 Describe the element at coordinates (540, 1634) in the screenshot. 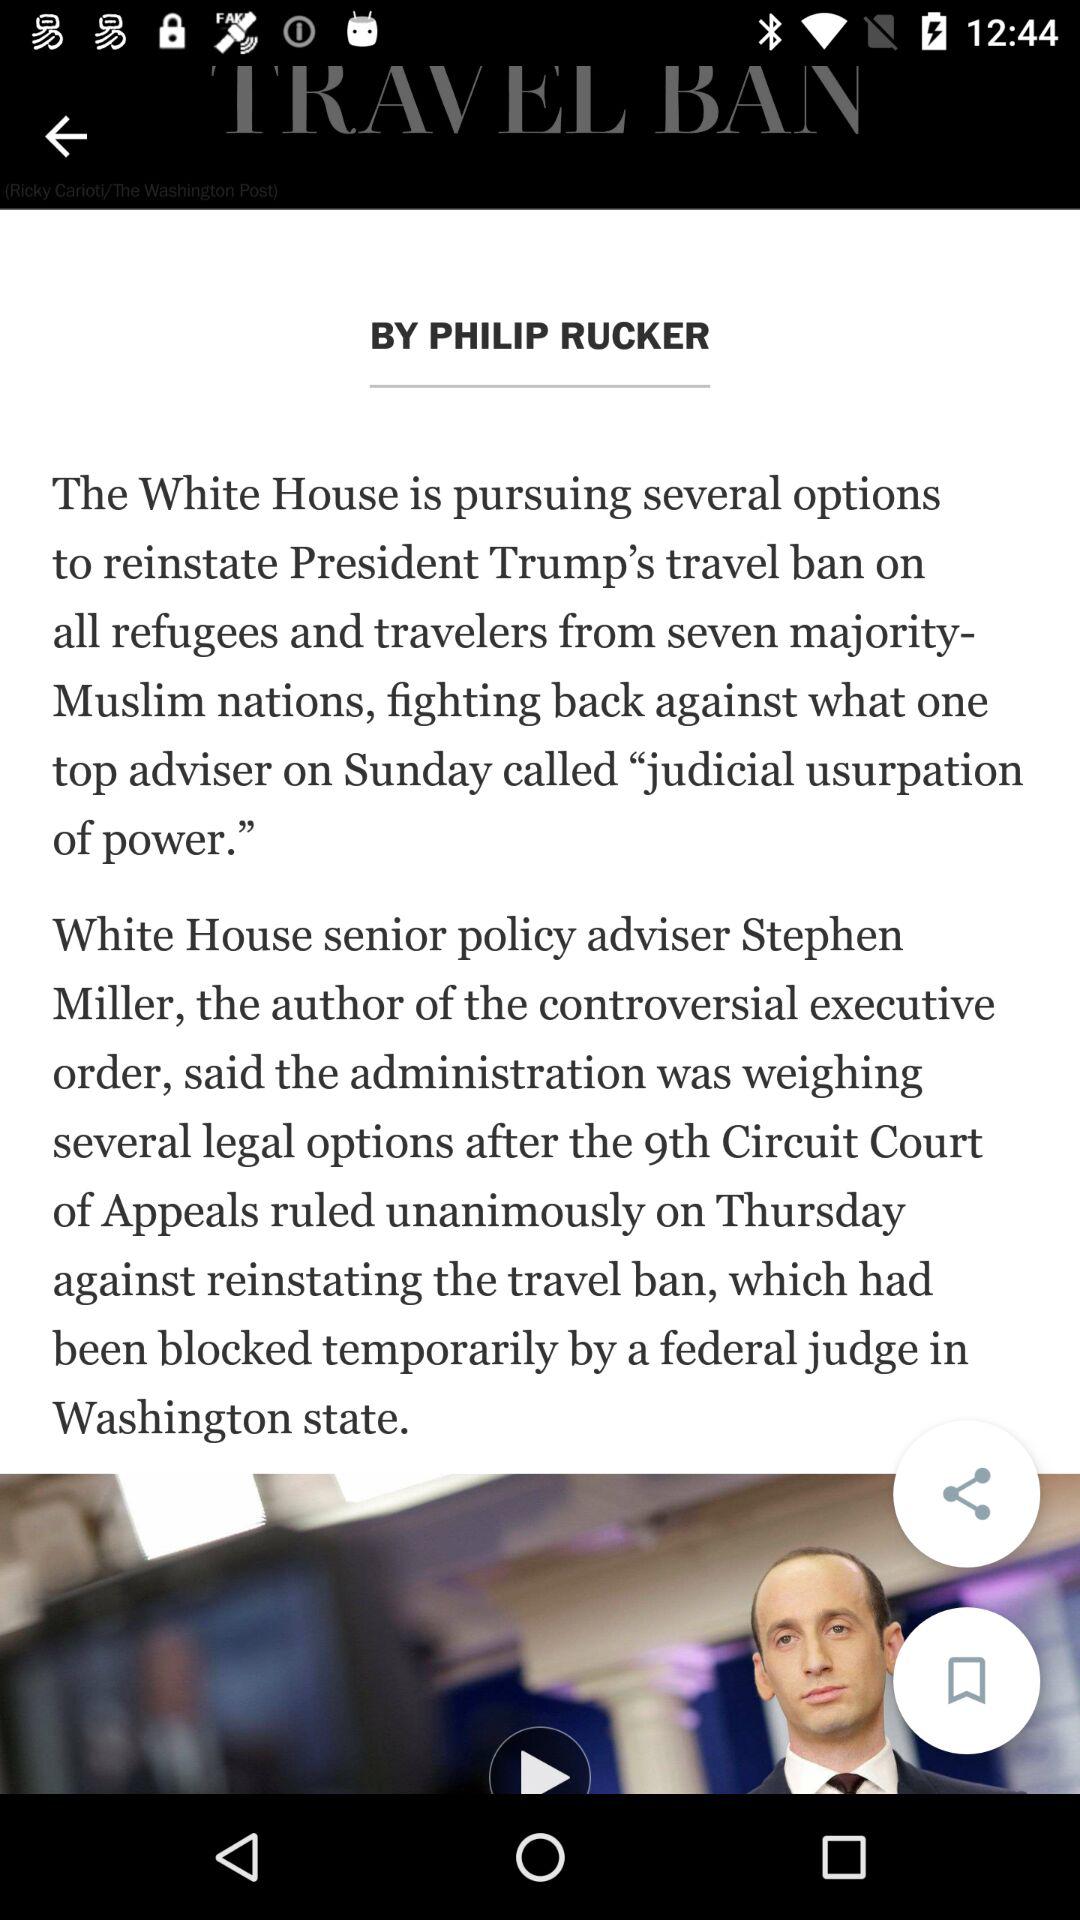

I see `advertisement` at that location.